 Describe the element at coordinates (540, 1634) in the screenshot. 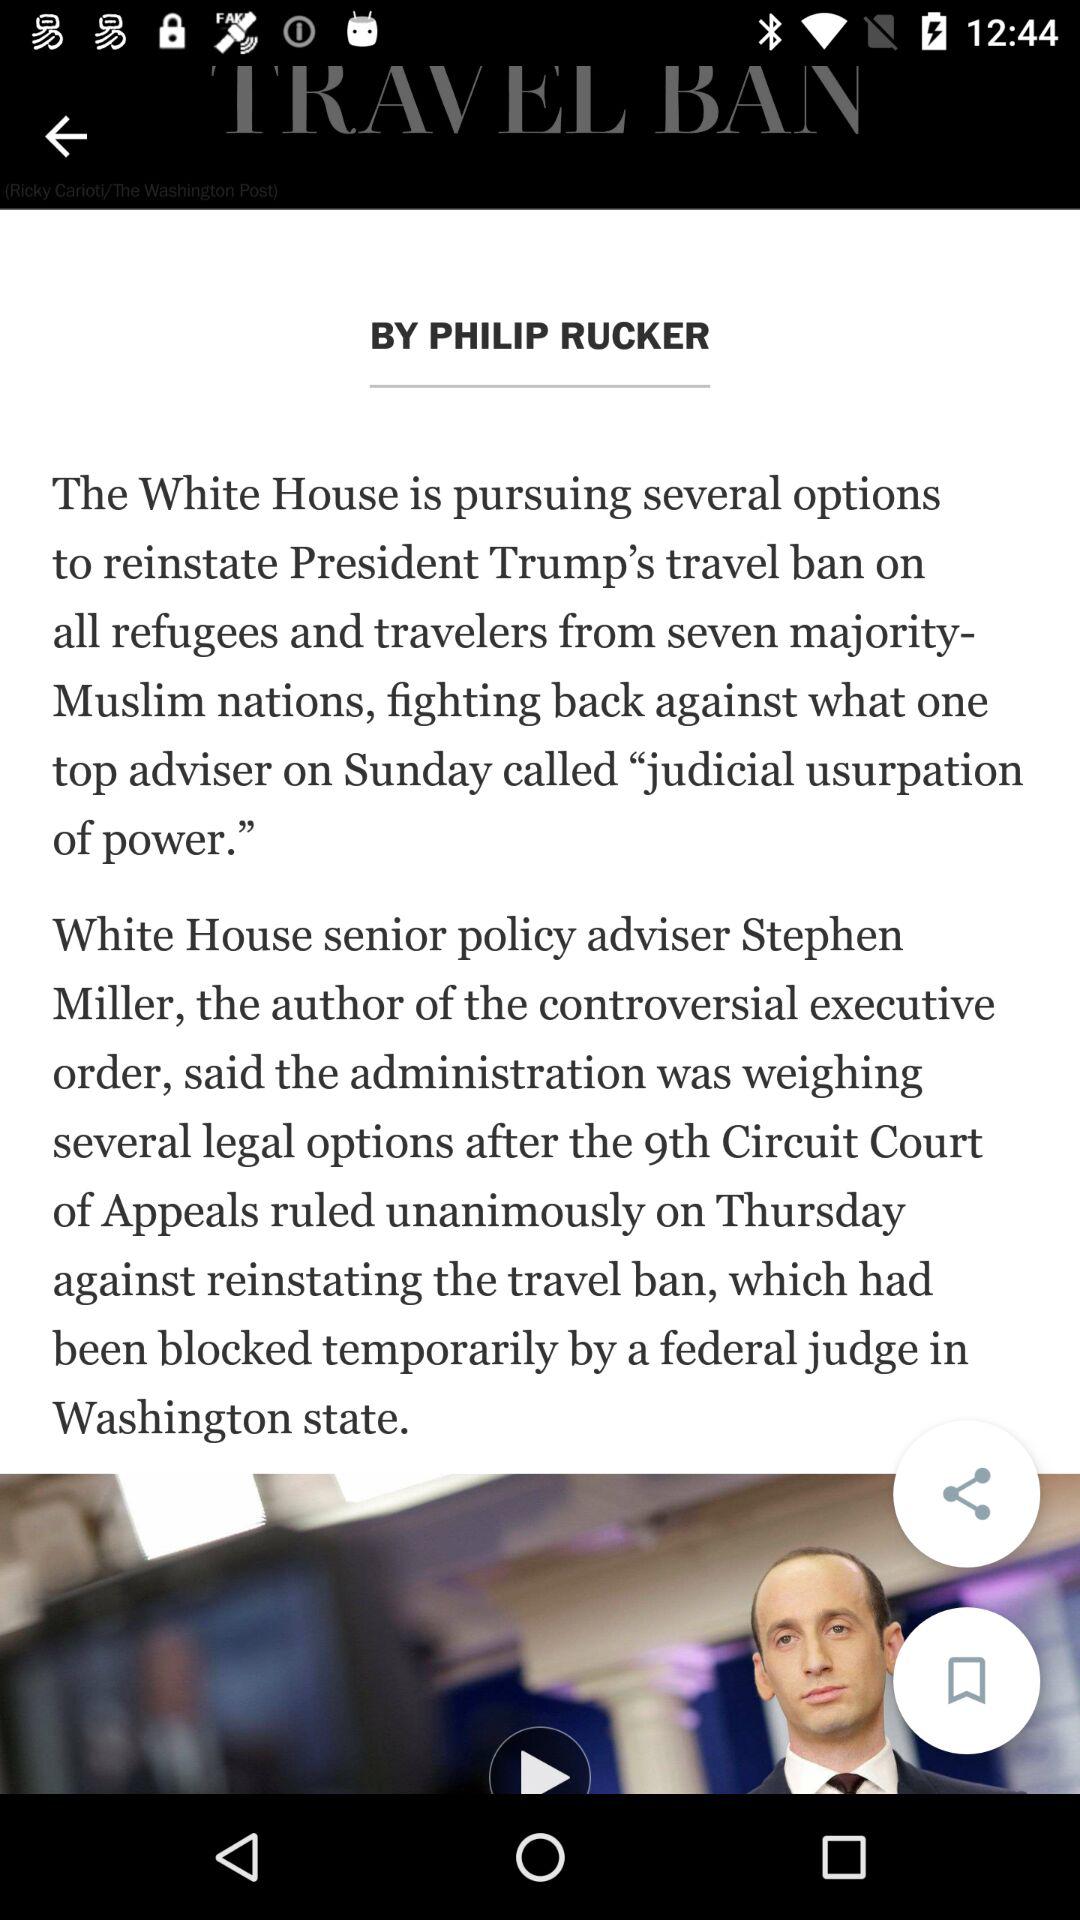

I see `advertisement` at that location.